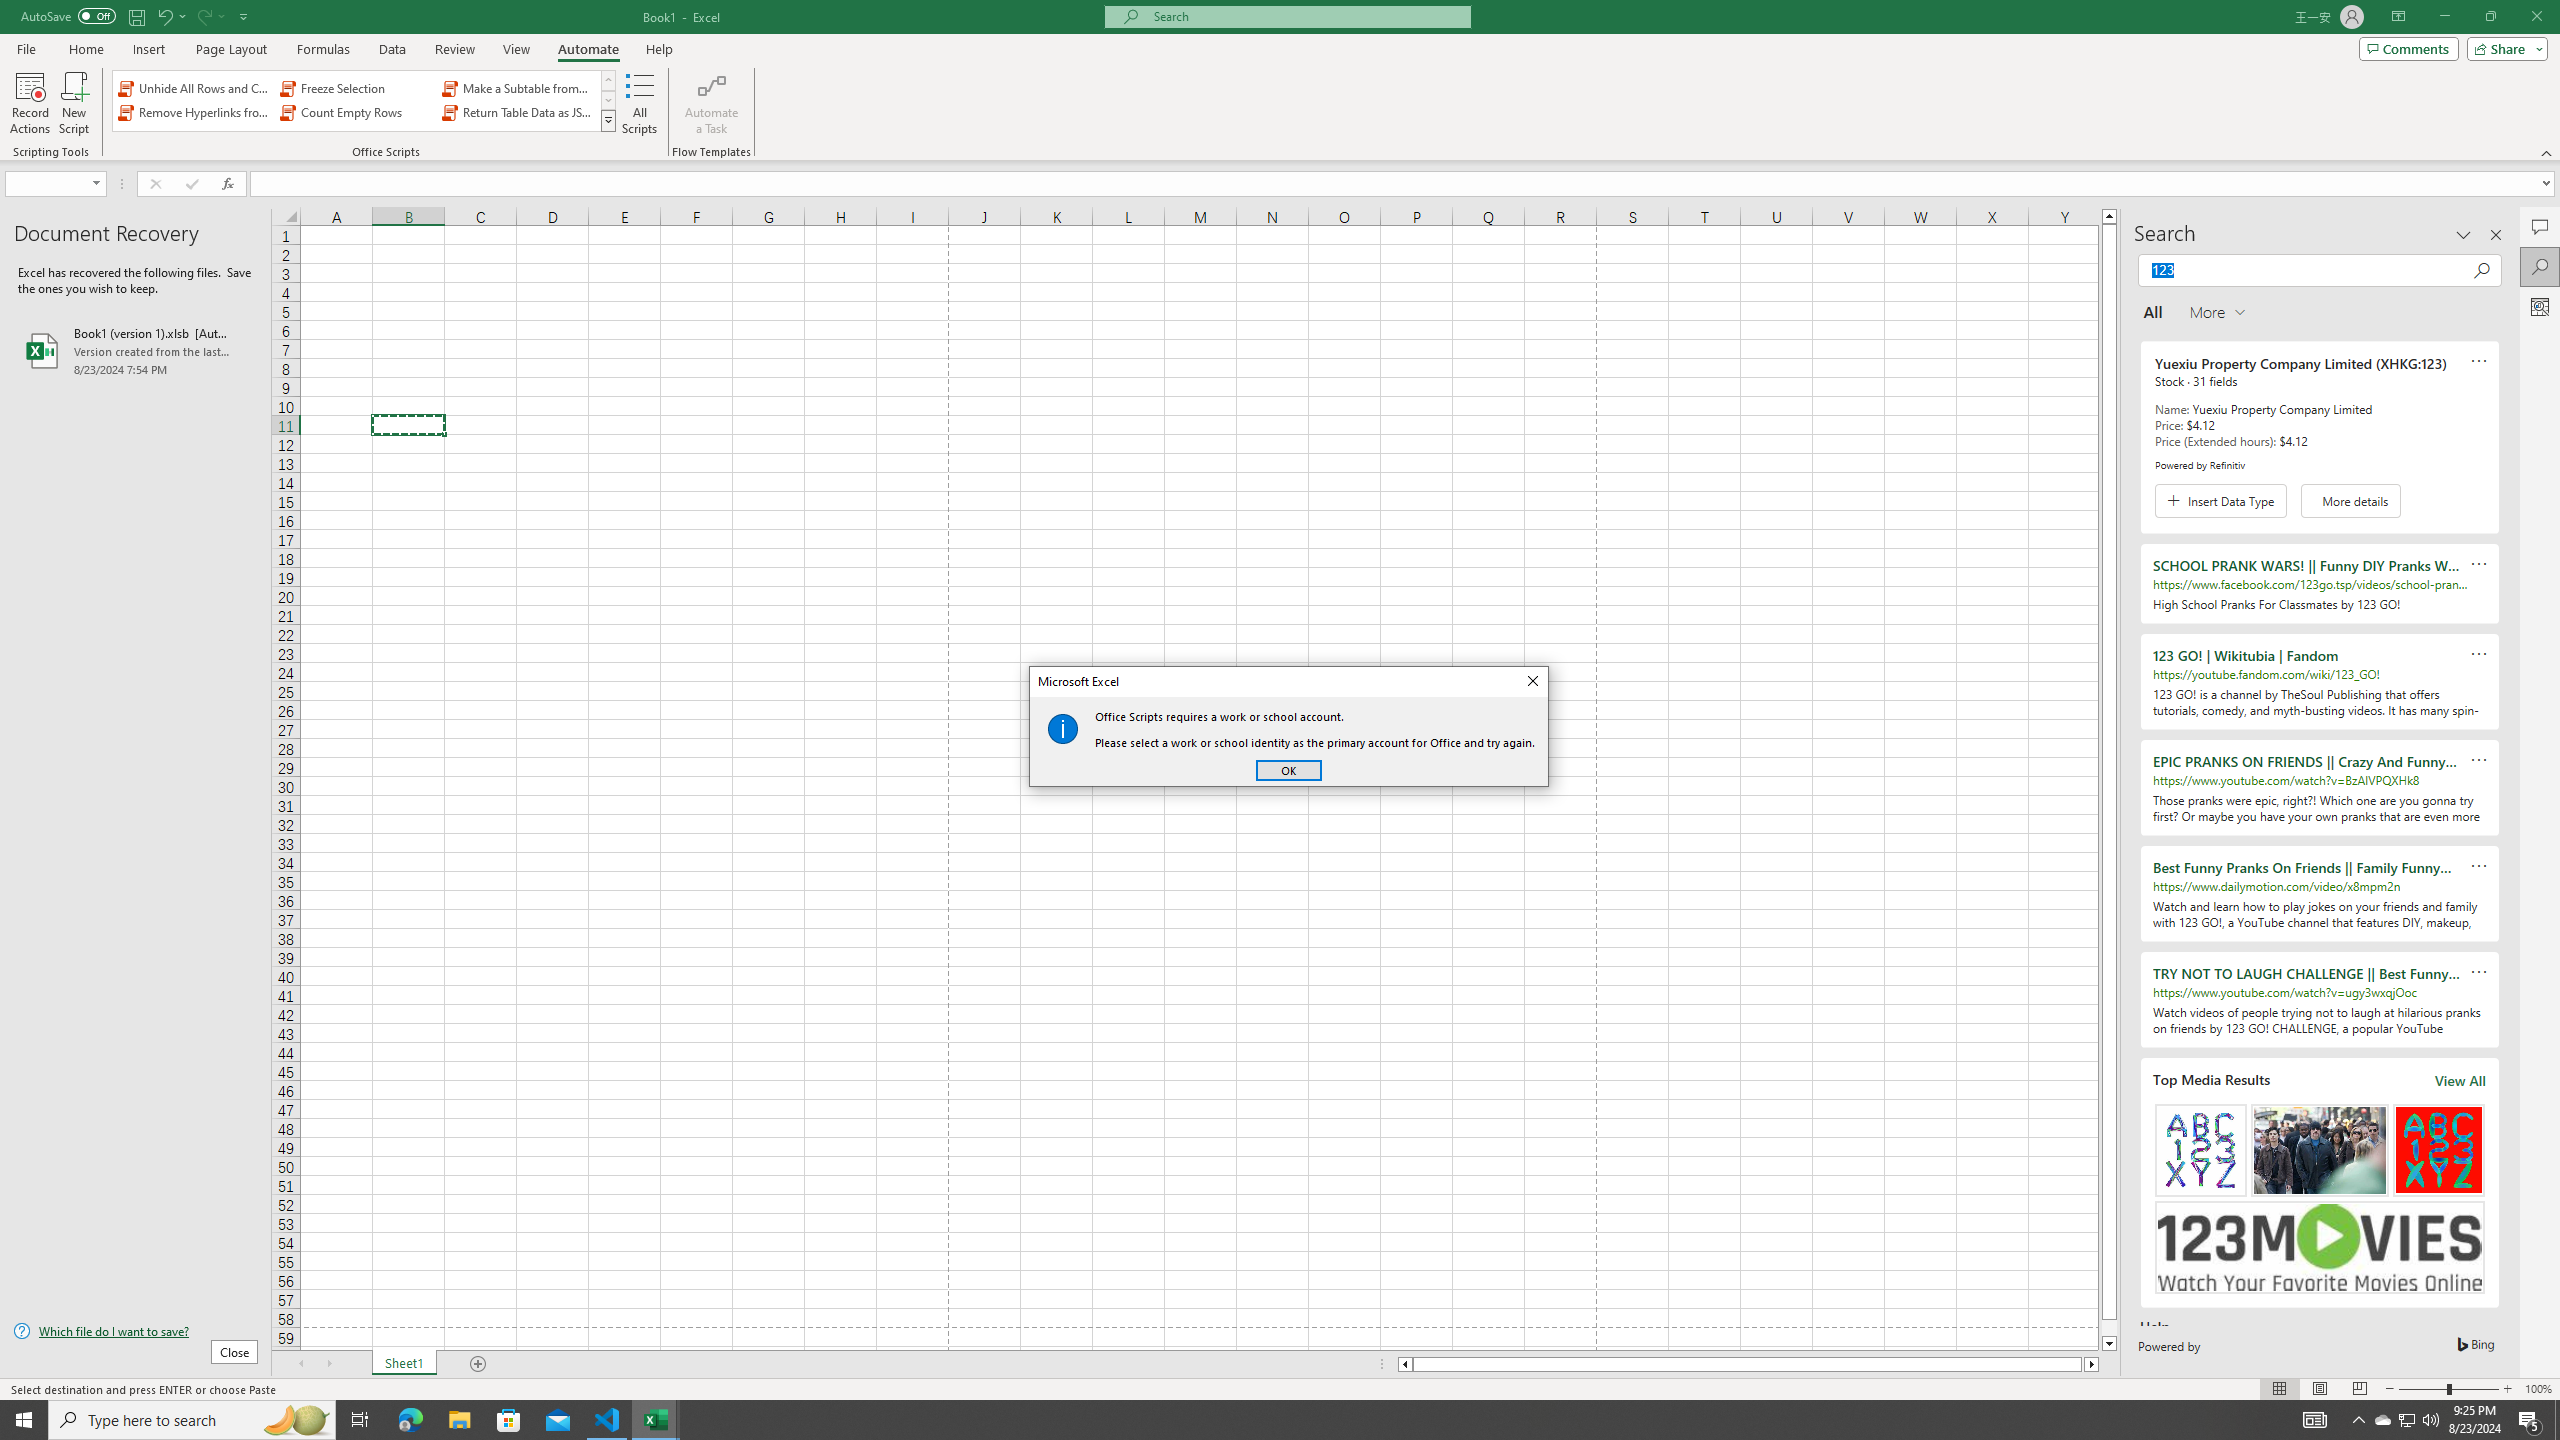  What do you see at coordinates (2383, 1420) in the screenshot?
I see `AutomationID: OfficeScriptsGallery` at bounding box center [2383, 1420].